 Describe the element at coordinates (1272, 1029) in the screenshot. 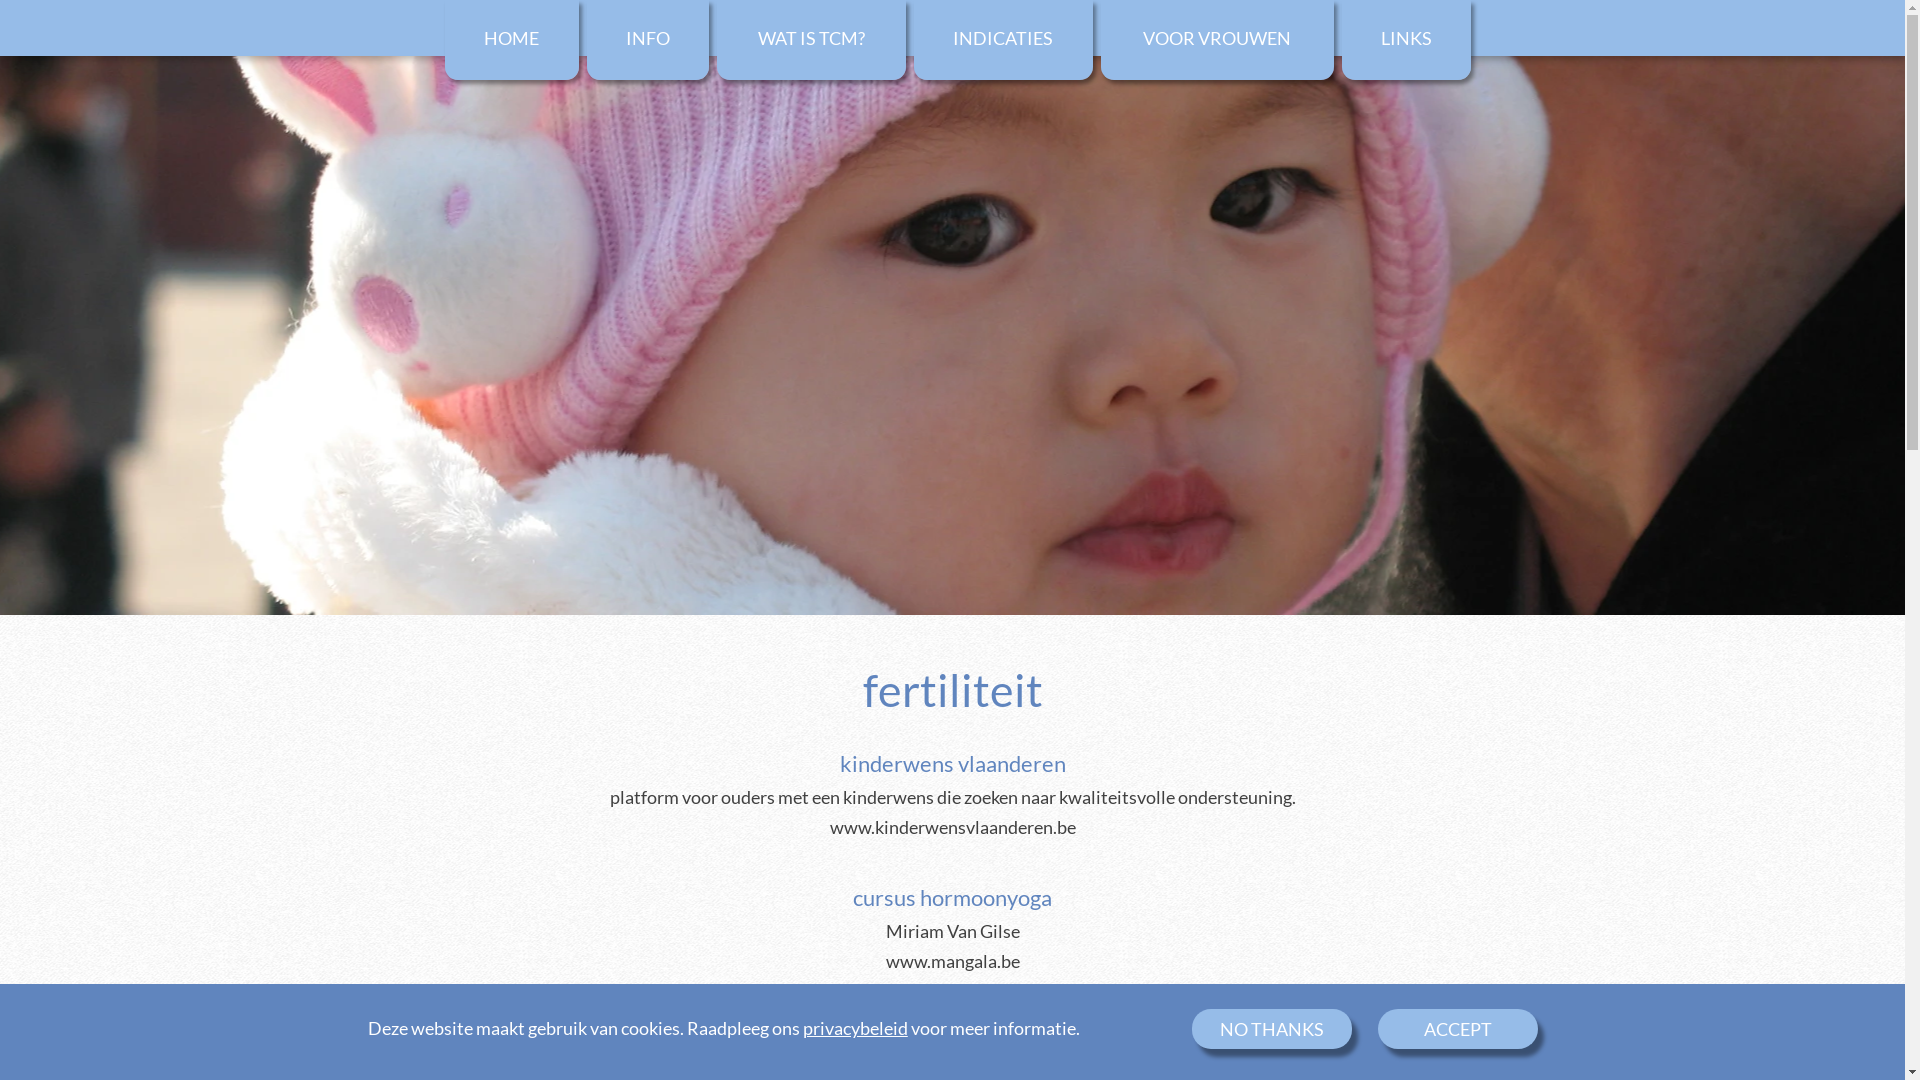

I see `NO THANKS` at that location.